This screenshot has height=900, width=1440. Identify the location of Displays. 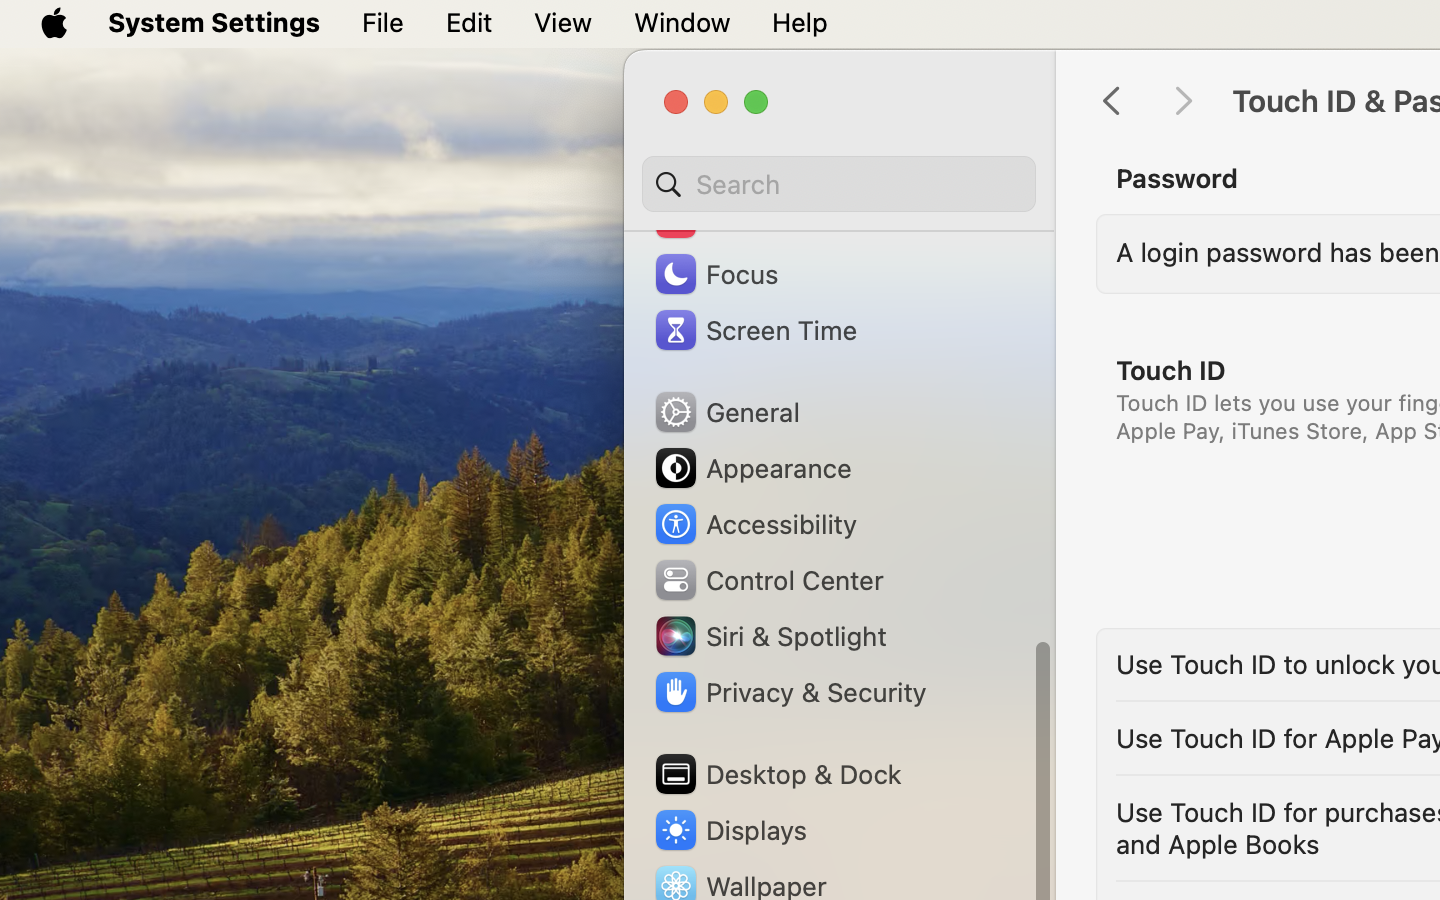
(730, 830).